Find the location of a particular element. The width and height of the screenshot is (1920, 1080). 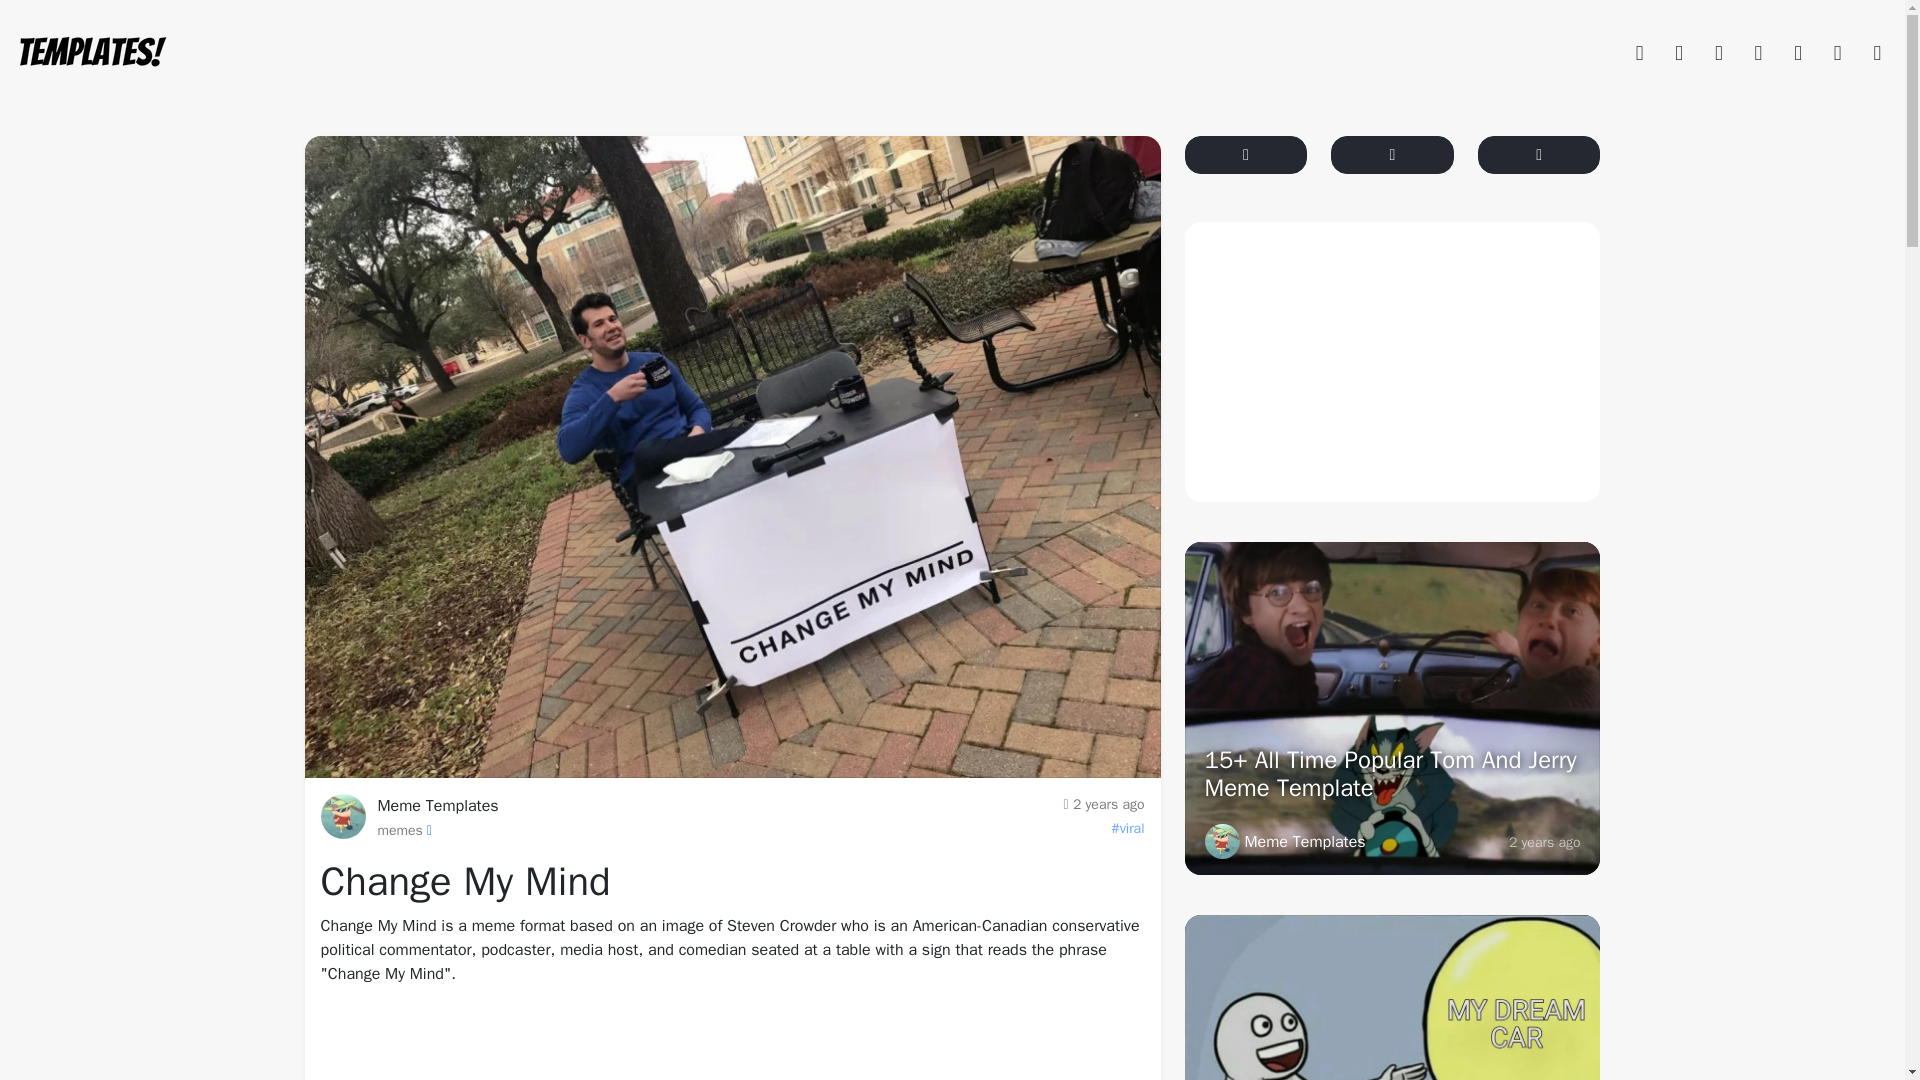

Meme Templates is located at coordinates (1284, 841).